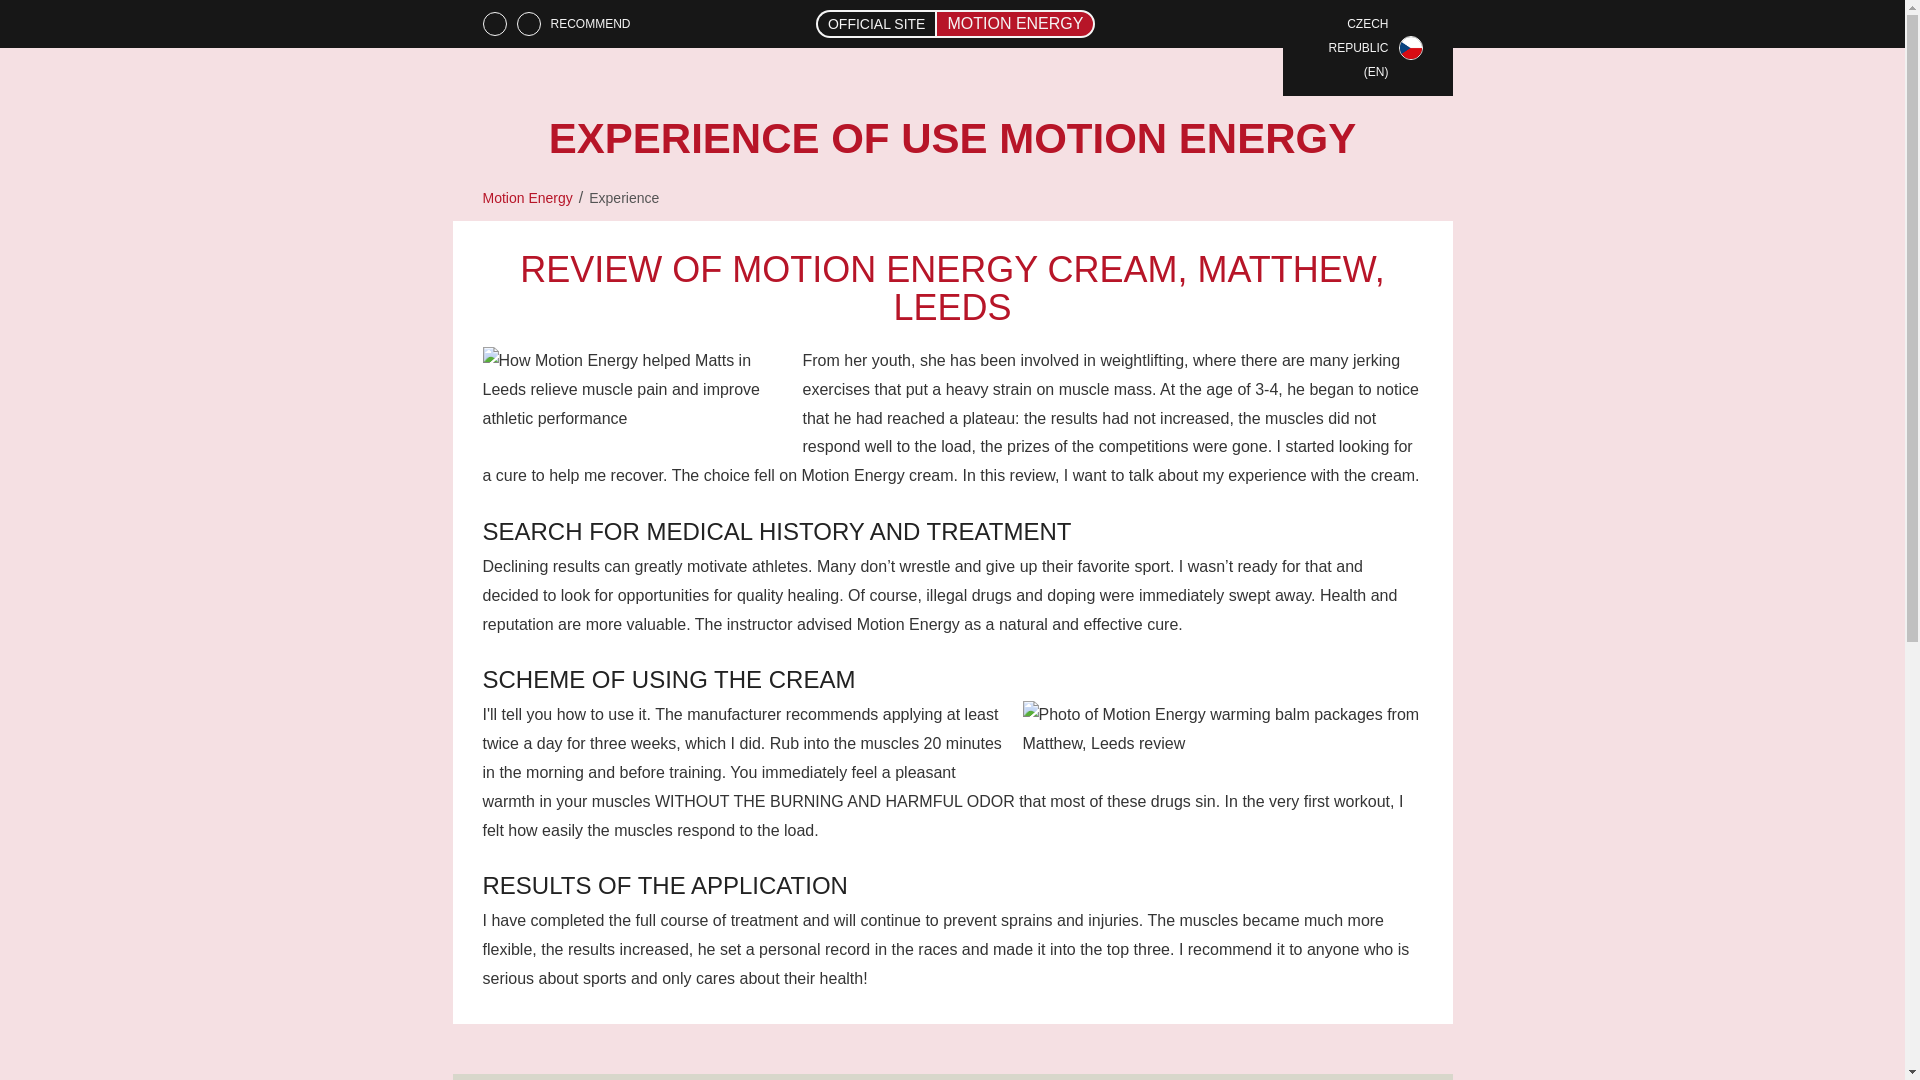 The width and height of the screenshot is (1920, 1080). I want to click on Motion Energy, so click(526, 198).